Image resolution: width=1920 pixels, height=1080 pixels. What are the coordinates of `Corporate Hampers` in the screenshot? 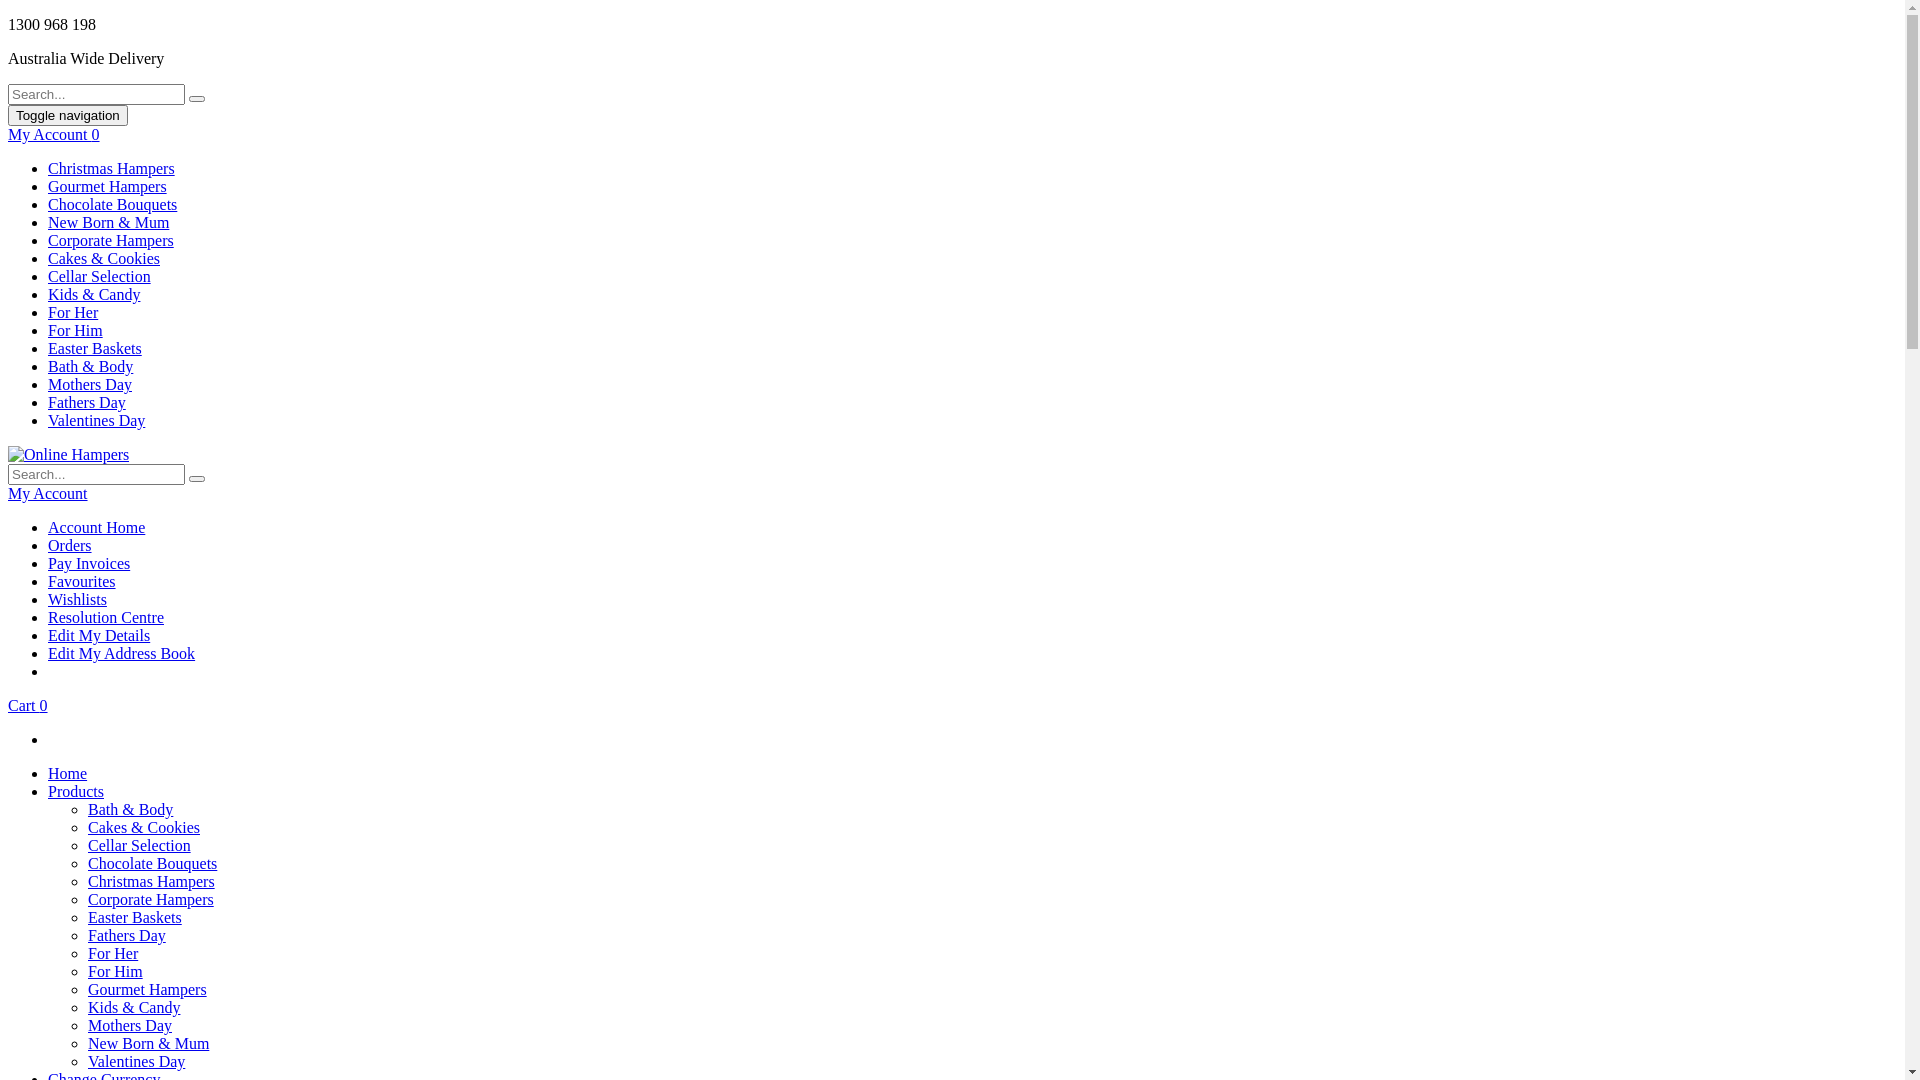 It's located at (111, 240).